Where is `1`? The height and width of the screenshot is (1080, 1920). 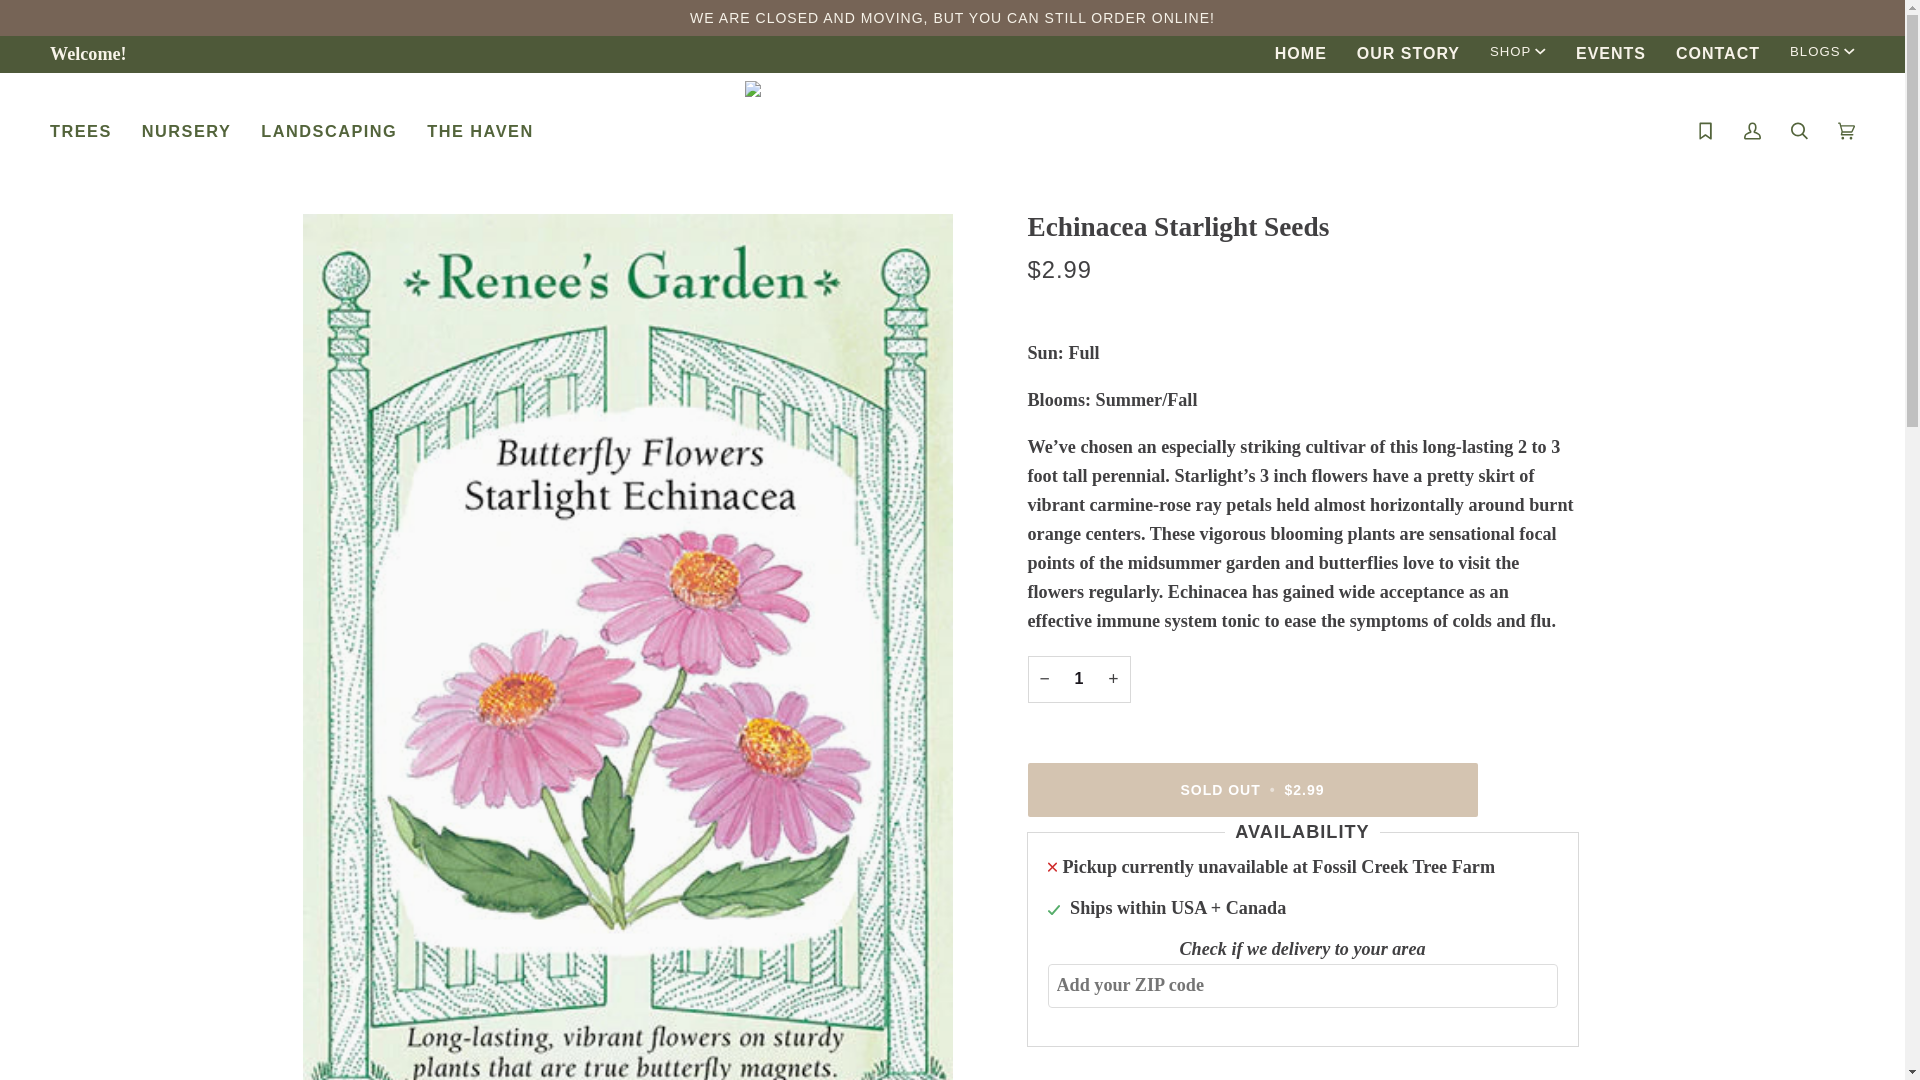
1 is located at coordinates (1078, 679).